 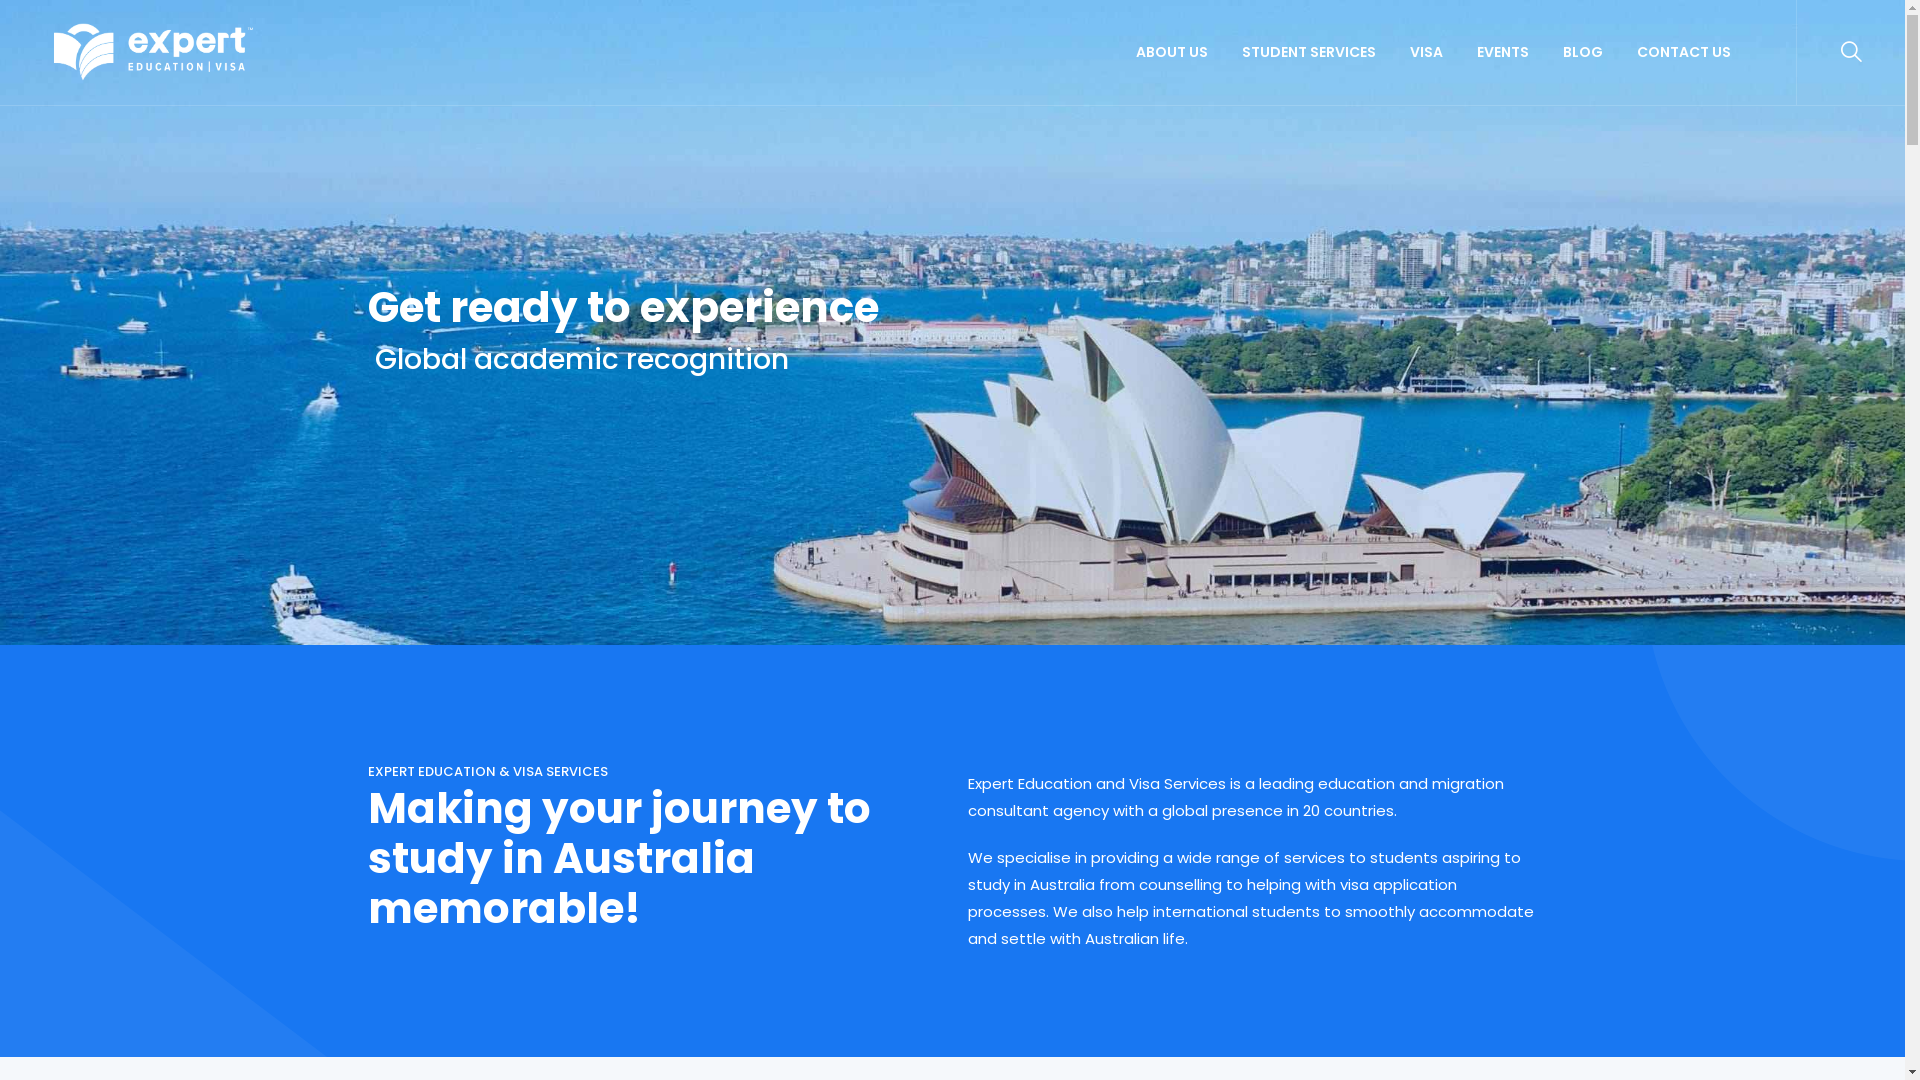 I want to click on BLOG, so click(x=1583, y=52).